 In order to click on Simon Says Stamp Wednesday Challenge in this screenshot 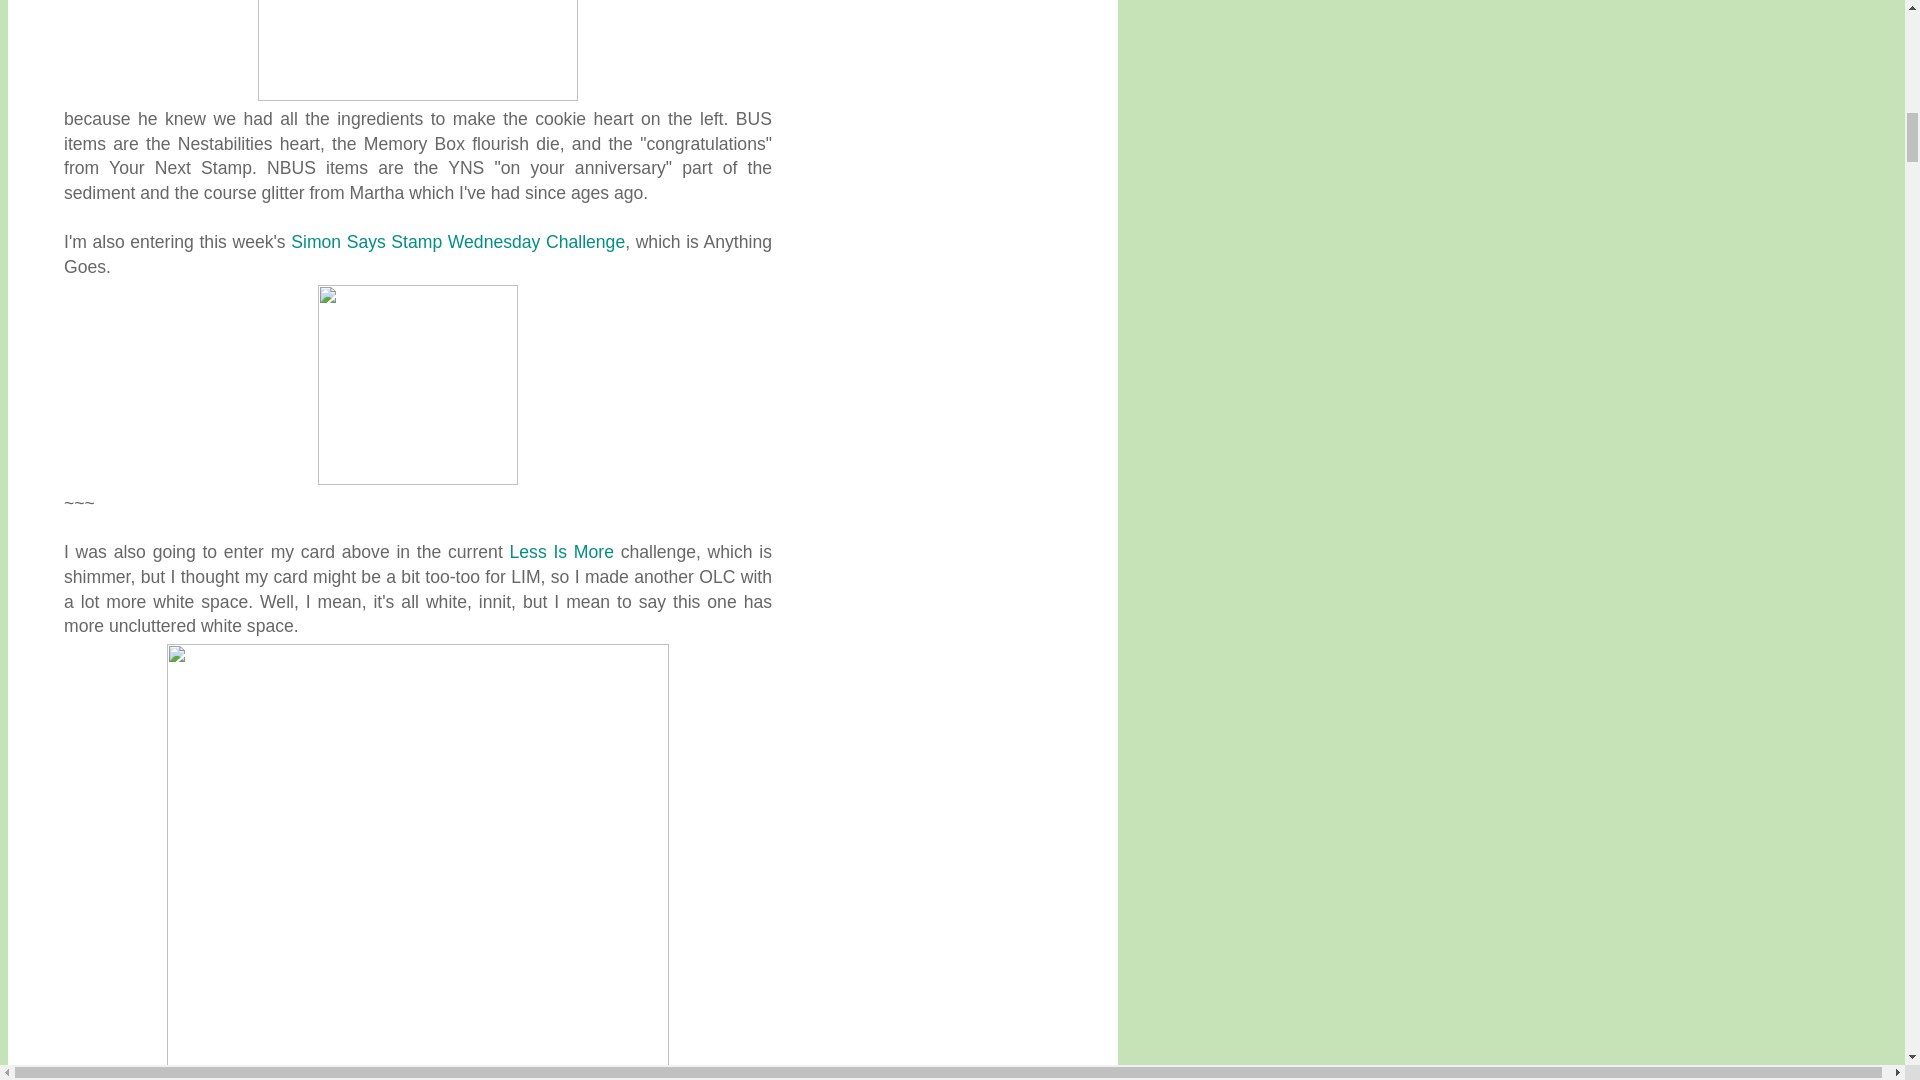, I will do `click(458, 242)`.